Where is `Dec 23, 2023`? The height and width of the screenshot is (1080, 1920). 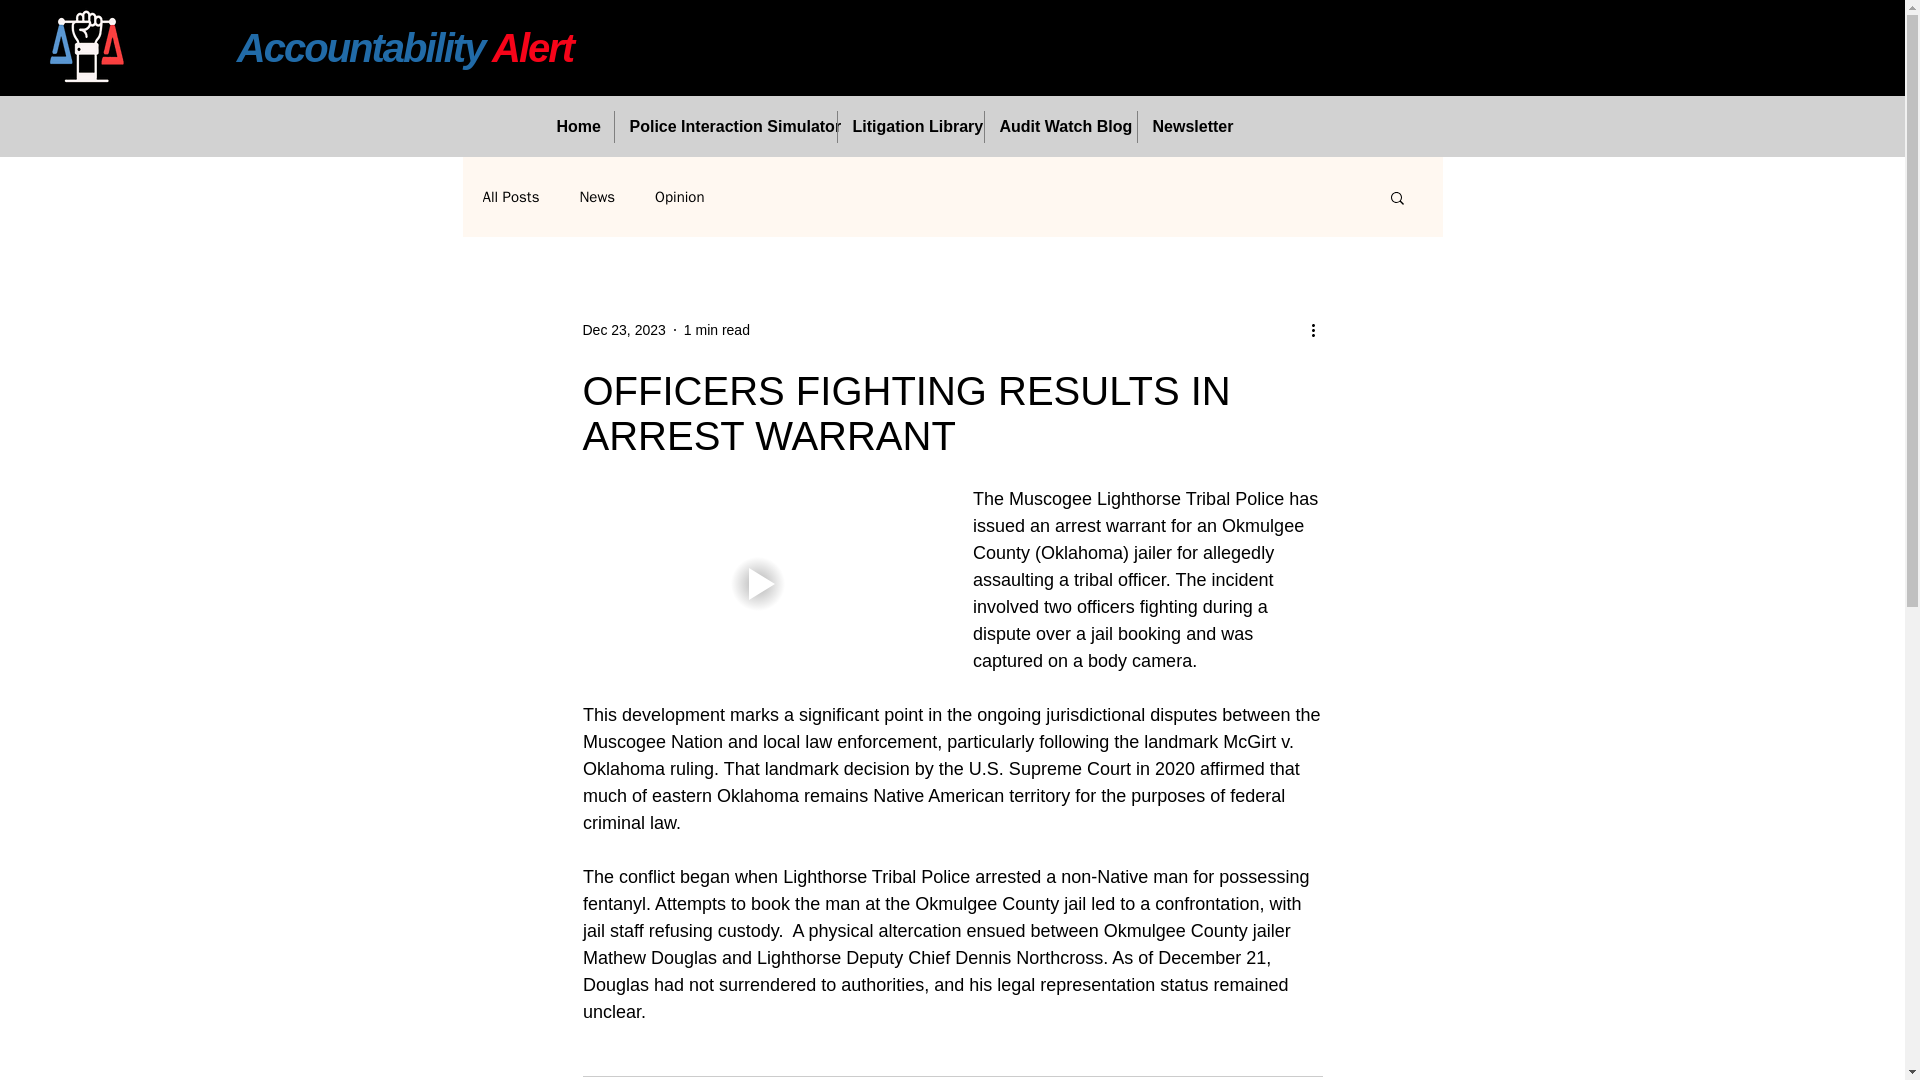
Dec 23, 2023 is located at coordinates (622, 330).